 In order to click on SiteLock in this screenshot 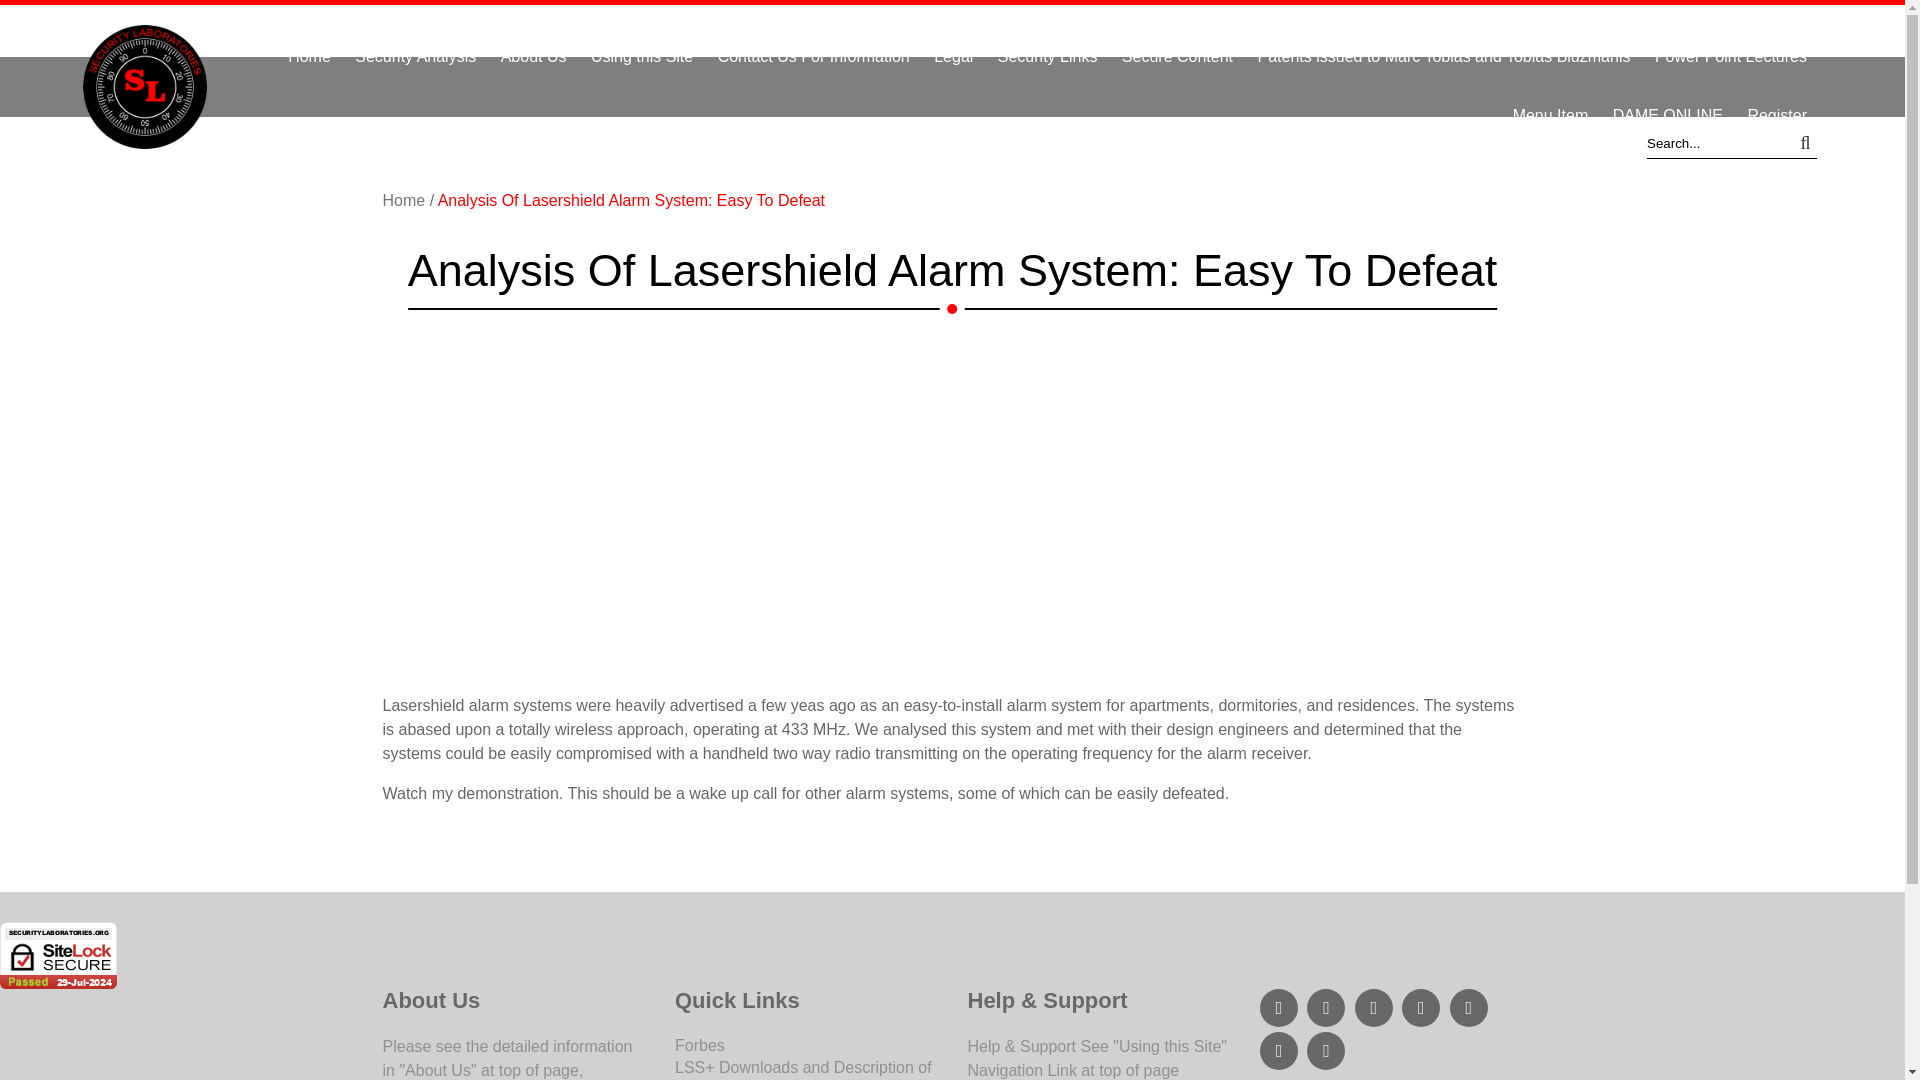, I will do `click(58, 956)`.